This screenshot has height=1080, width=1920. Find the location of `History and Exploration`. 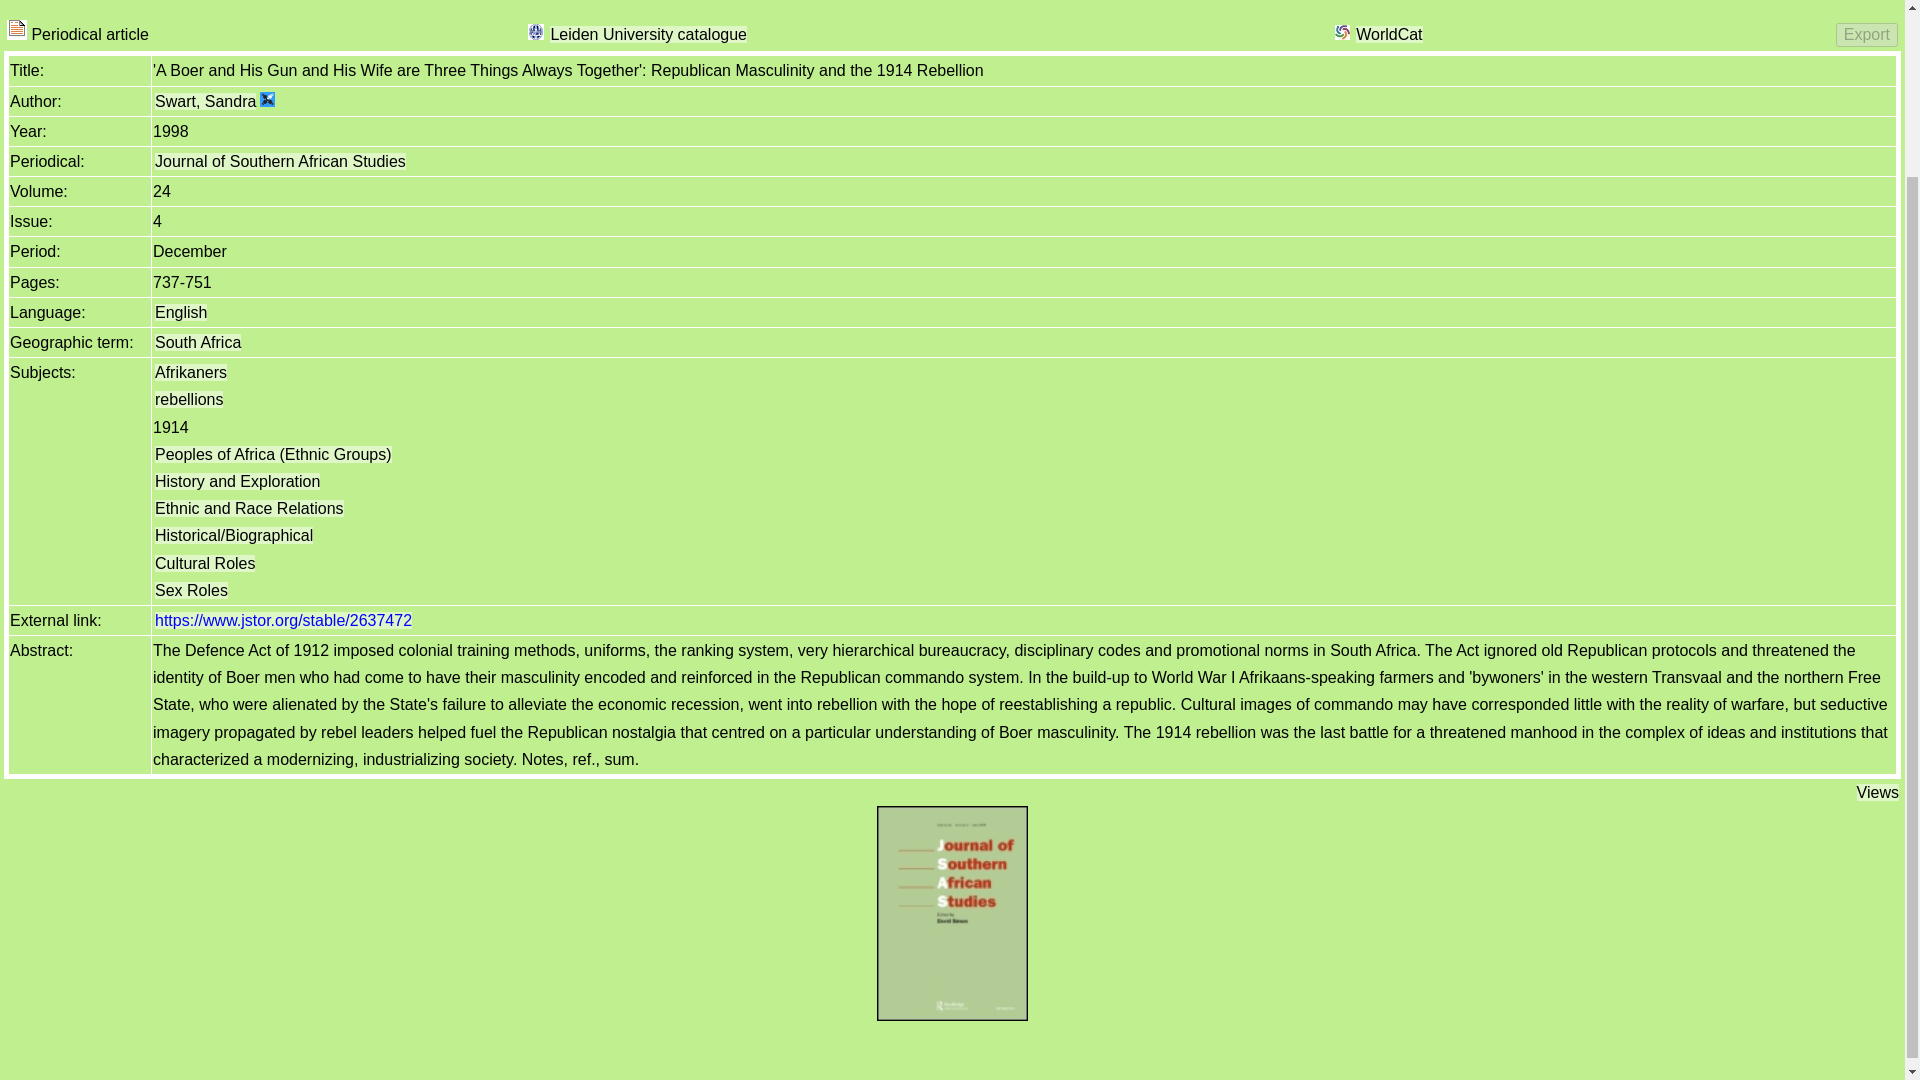

History and Exploration is located at coordinates (238, 482).